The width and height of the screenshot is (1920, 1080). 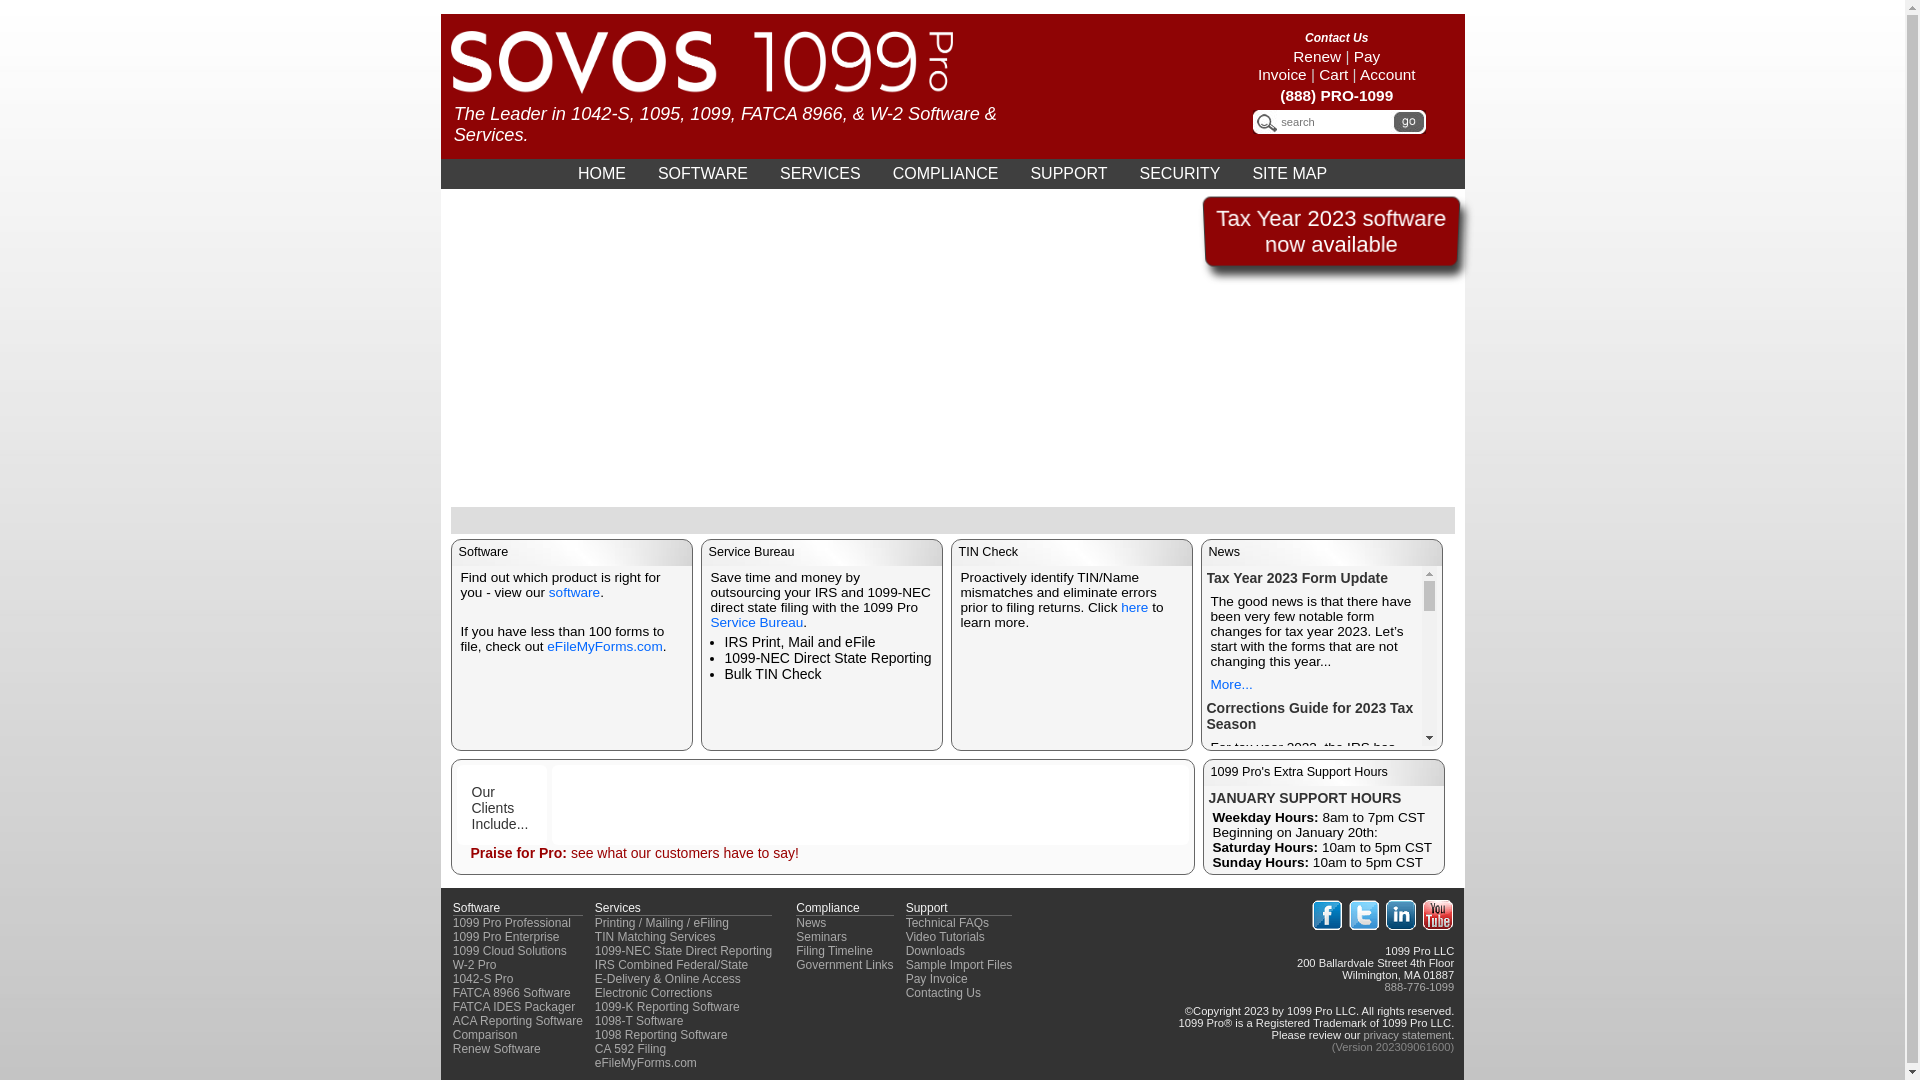 What do you see at coordinates (1336, 38) in the screenshot?
I see `Contact Us` at bounding box center [1336, 38].